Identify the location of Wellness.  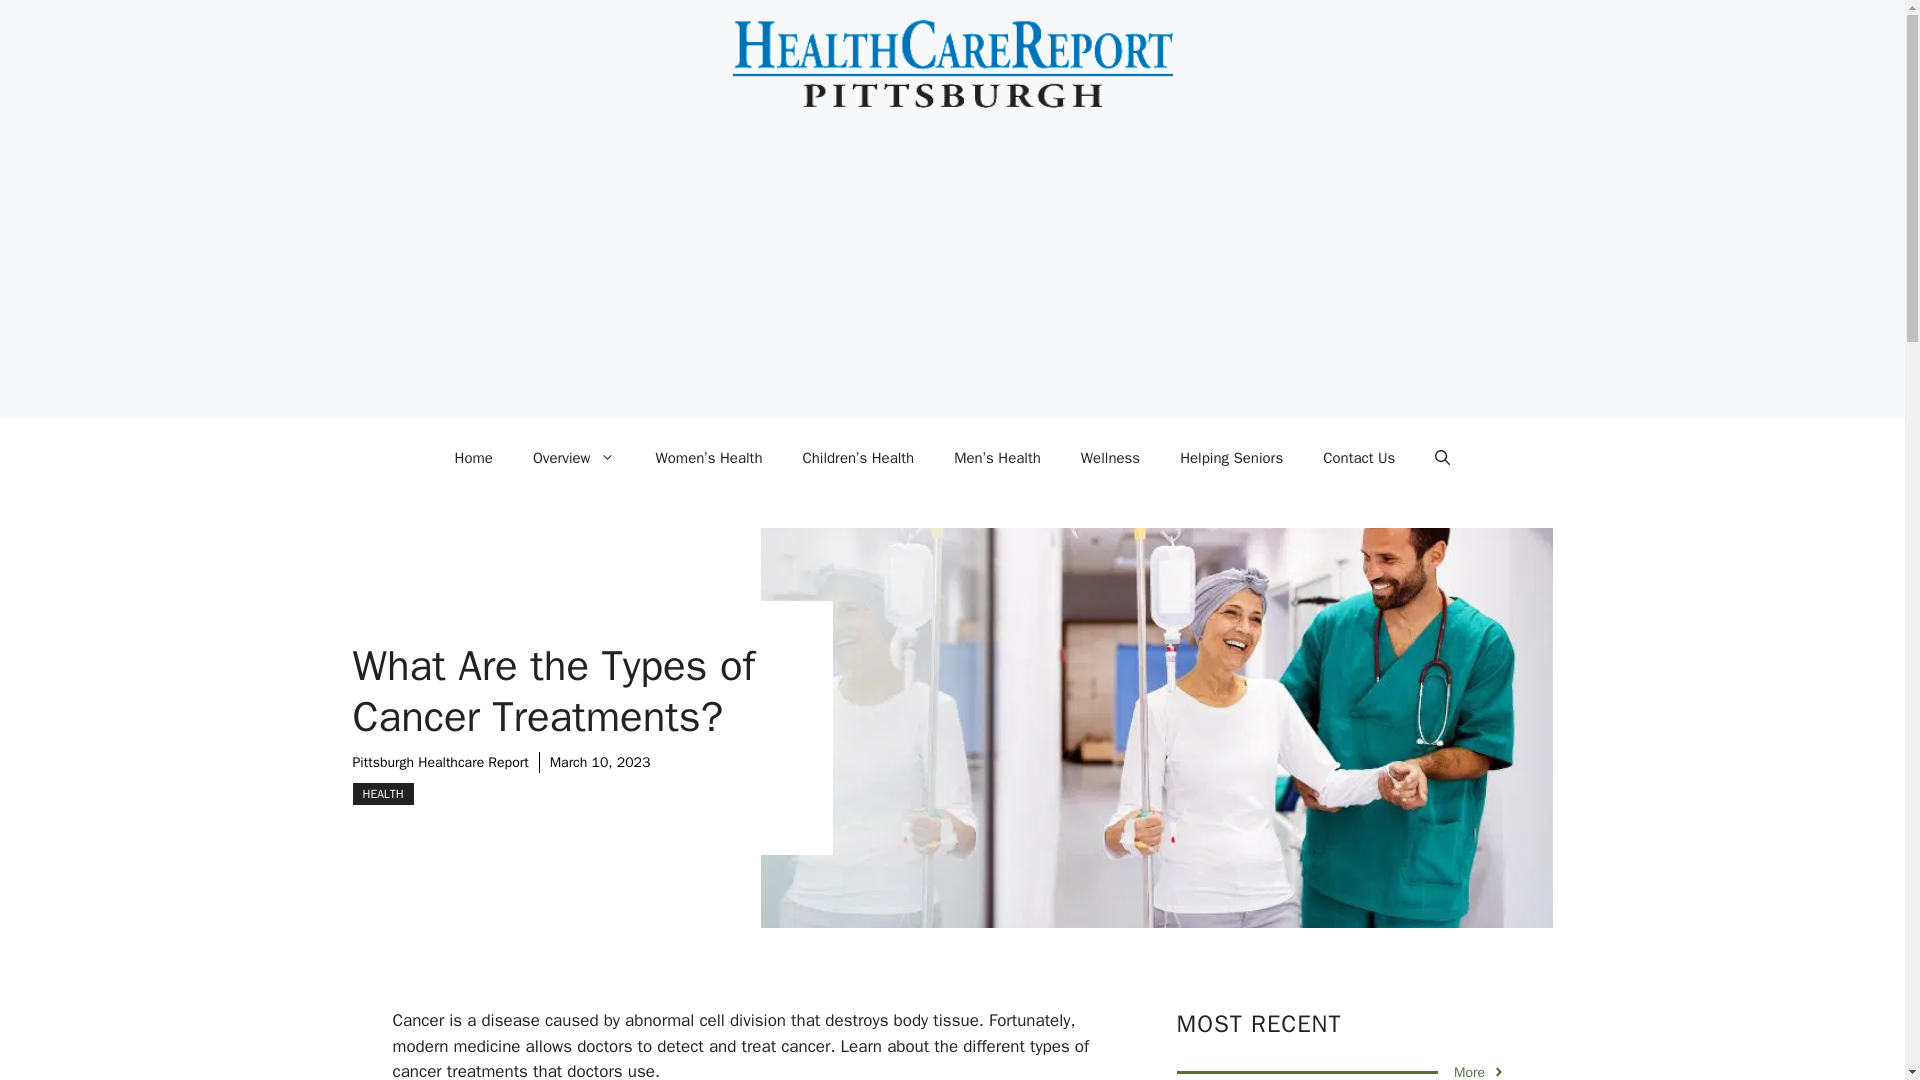
(1110, 458).